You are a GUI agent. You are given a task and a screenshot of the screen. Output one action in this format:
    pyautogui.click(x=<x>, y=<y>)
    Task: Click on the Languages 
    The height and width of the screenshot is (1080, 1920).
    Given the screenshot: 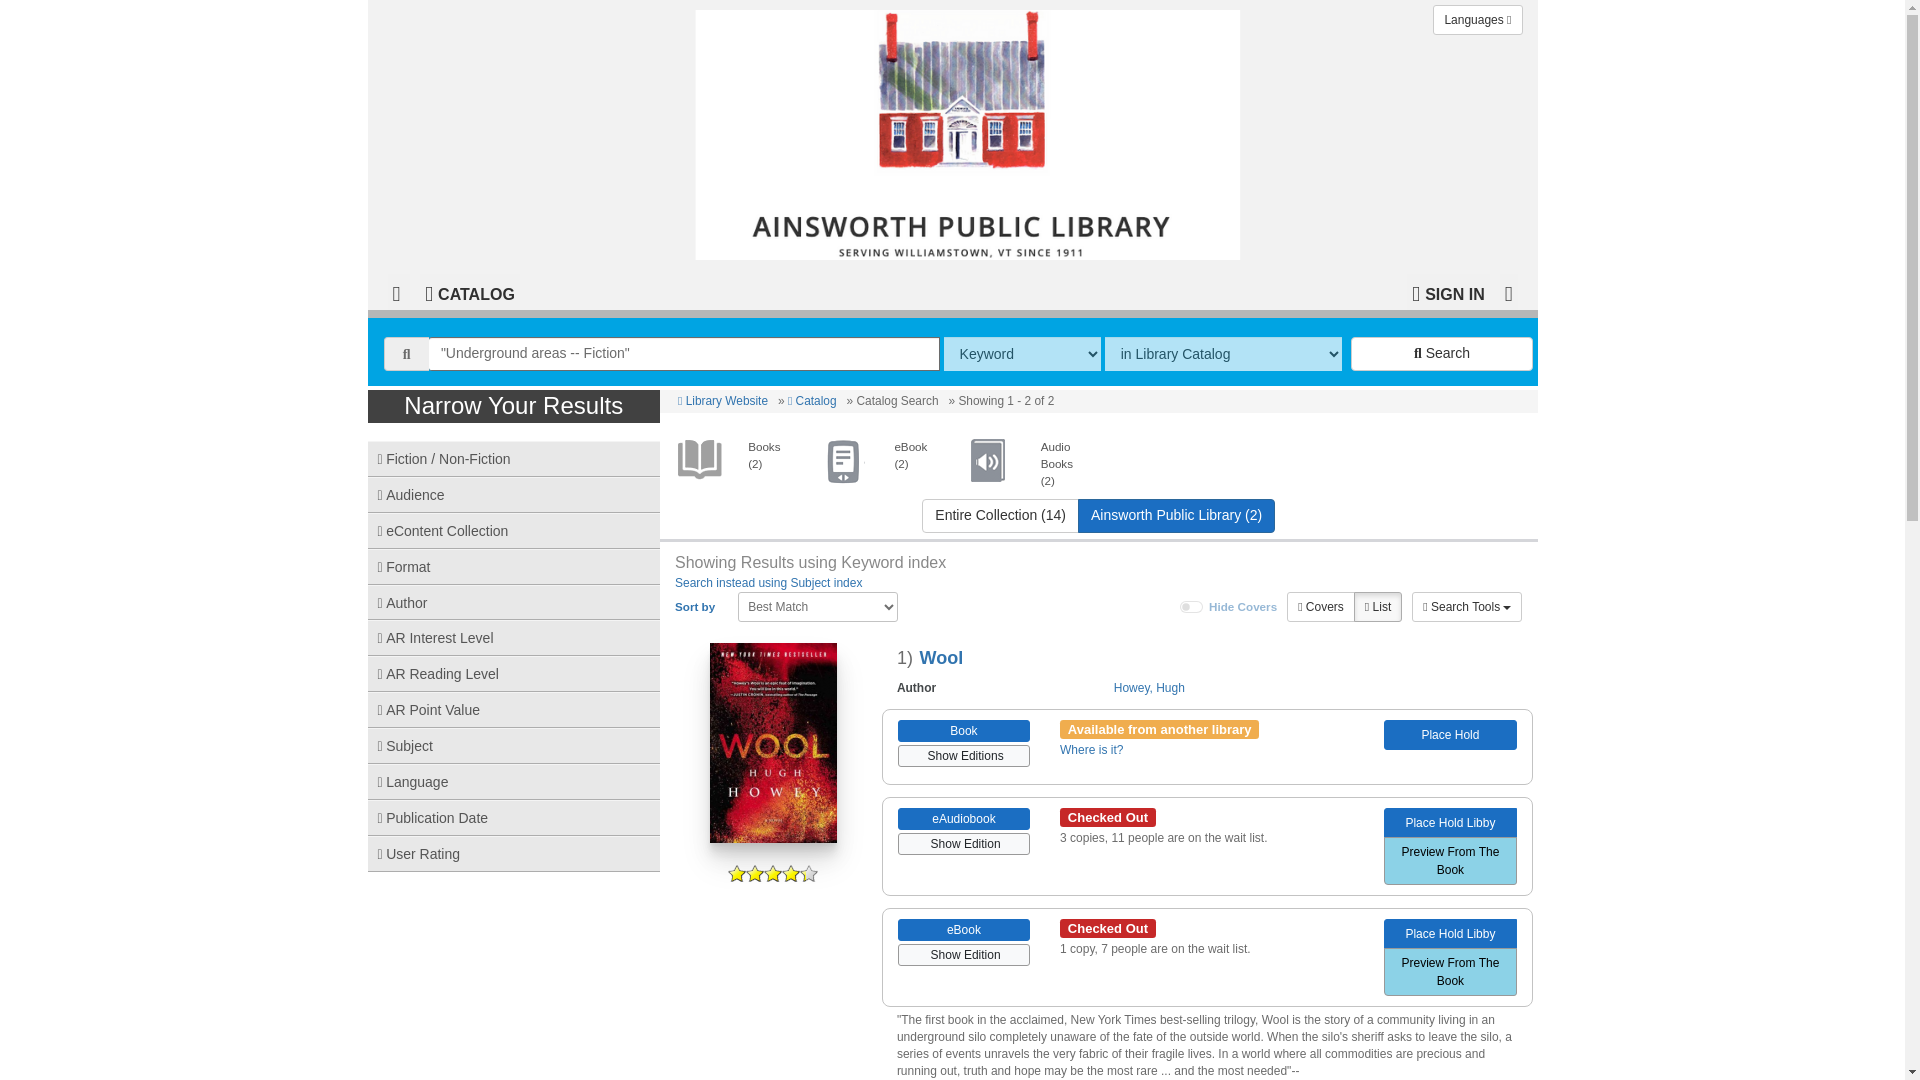 What is the action you would take?
    pyautogui.click(x=1477, y=20)
    